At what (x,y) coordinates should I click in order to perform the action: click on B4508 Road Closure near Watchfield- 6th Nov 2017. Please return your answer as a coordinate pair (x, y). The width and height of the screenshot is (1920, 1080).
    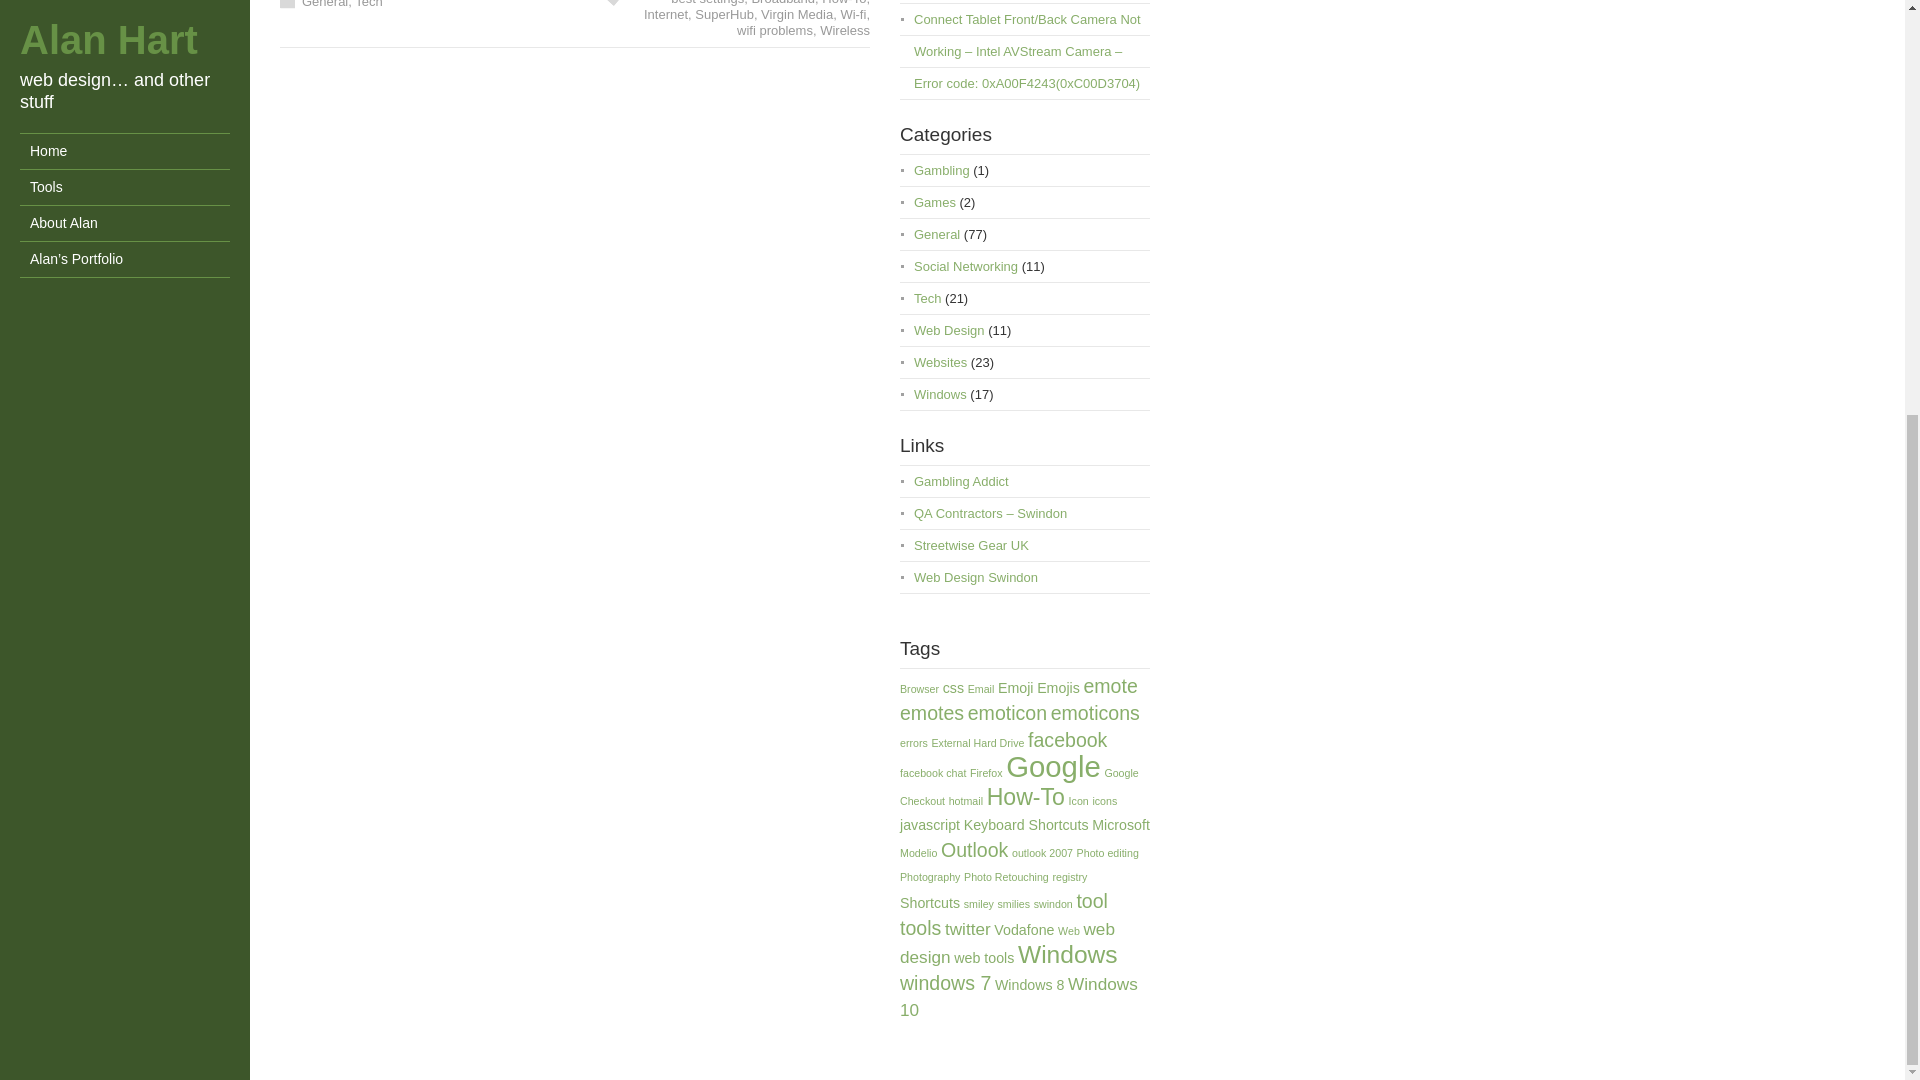
    Looking at the image, I should click on (1022, 8).